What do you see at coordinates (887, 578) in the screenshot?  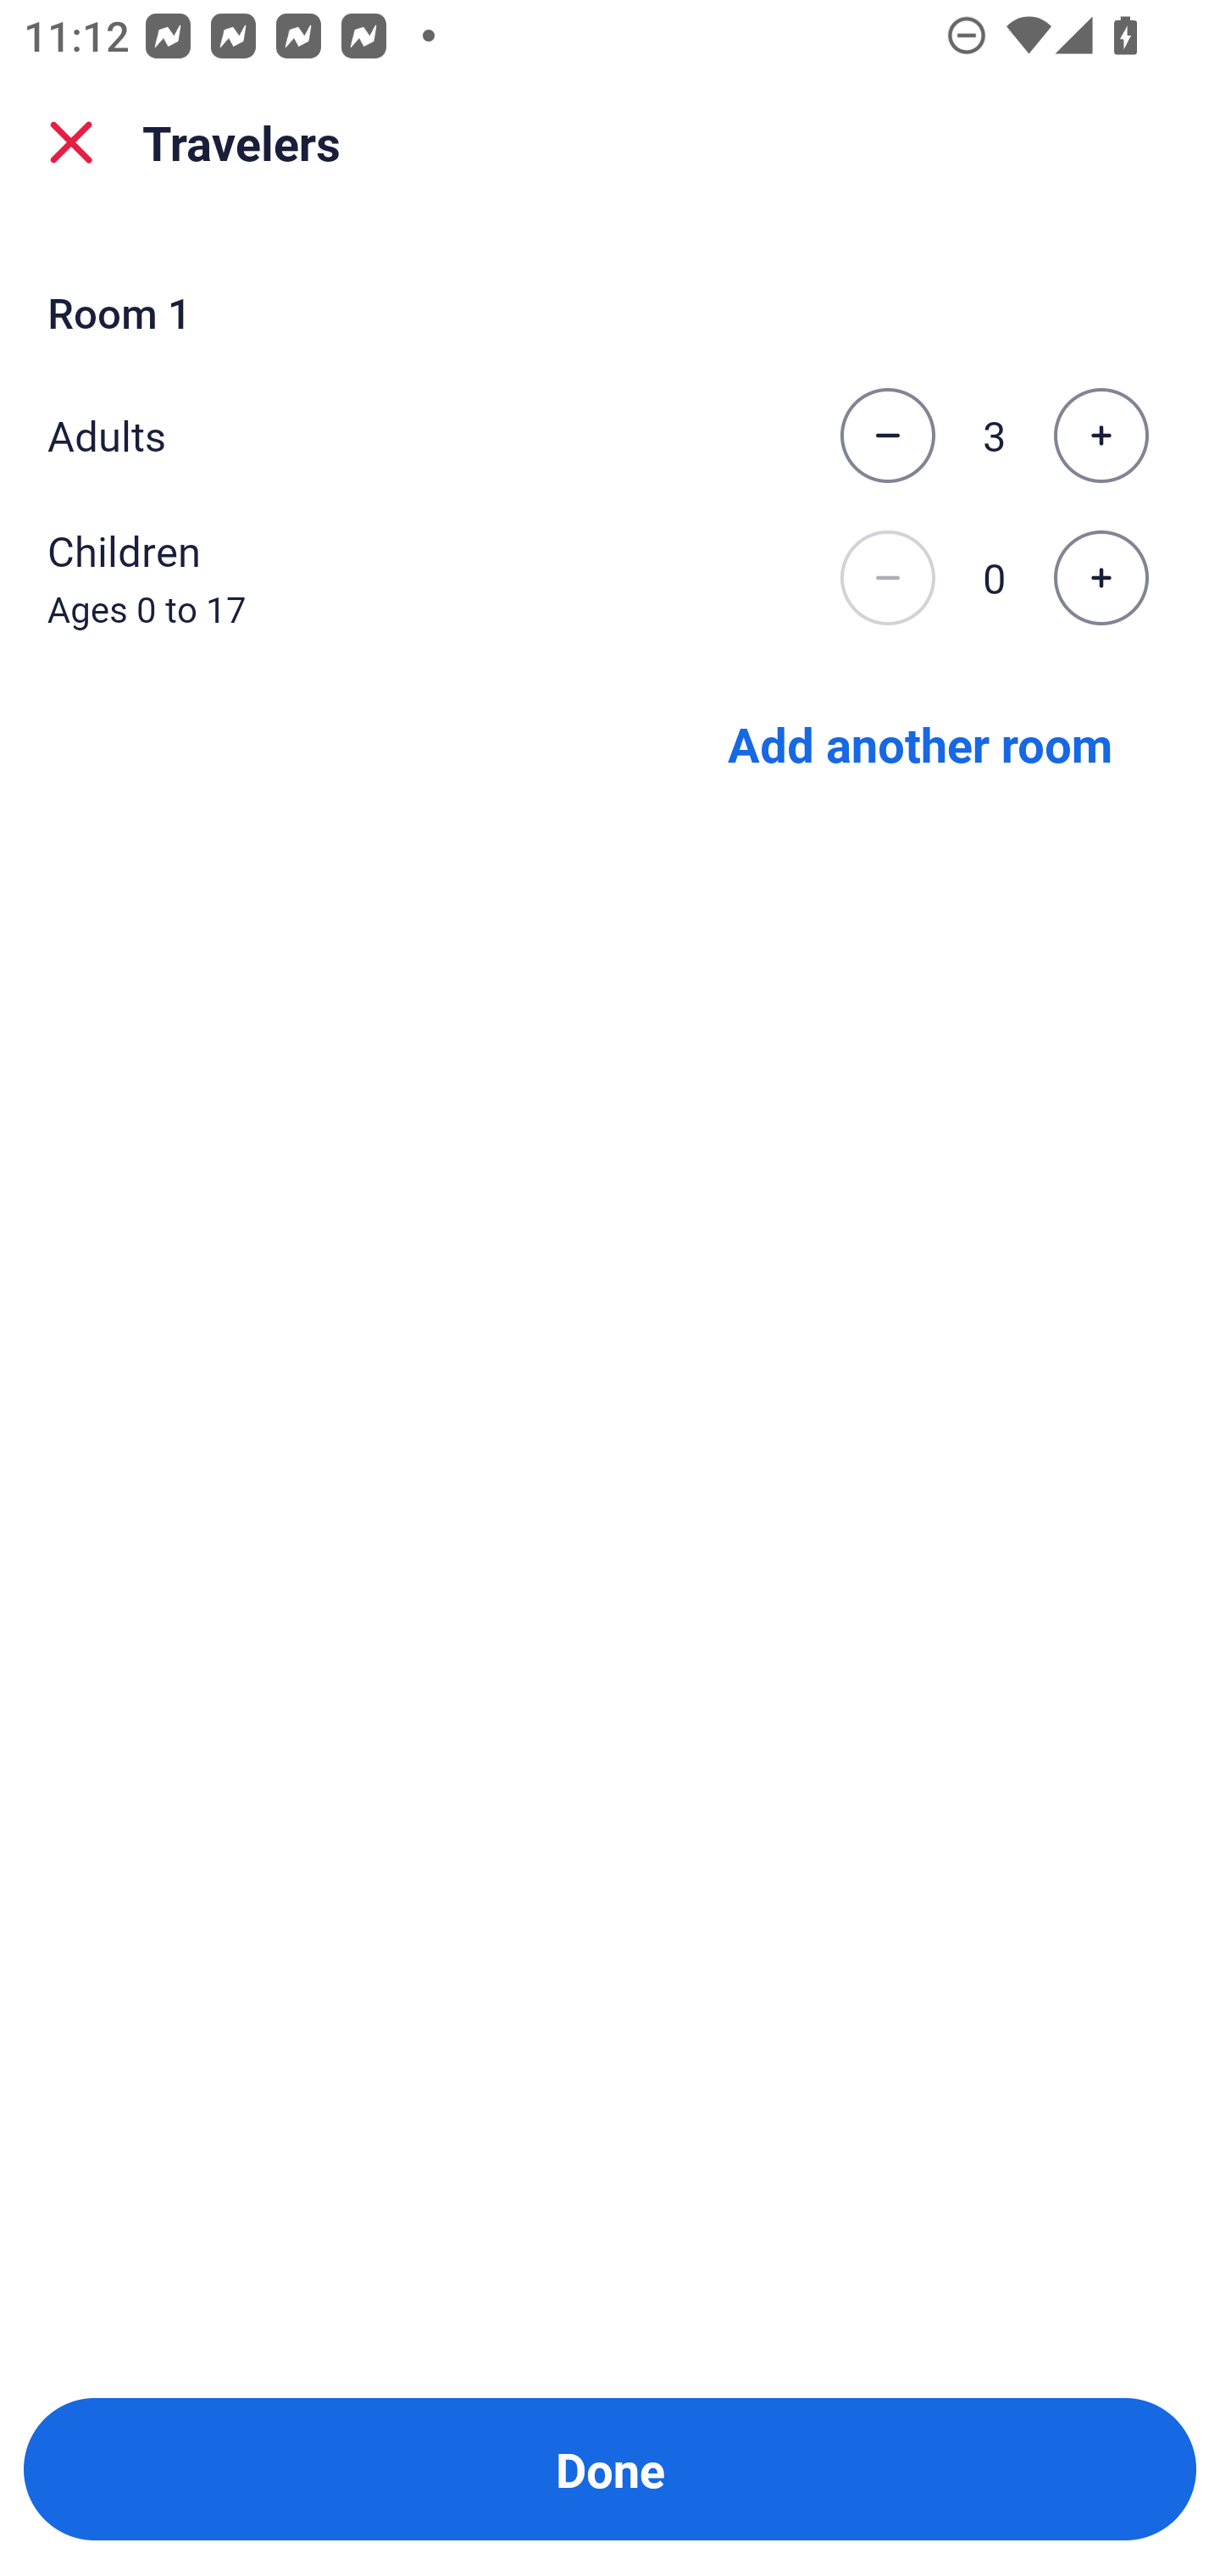 I see `Decrease the number of children` at bounding box center [887, 578].